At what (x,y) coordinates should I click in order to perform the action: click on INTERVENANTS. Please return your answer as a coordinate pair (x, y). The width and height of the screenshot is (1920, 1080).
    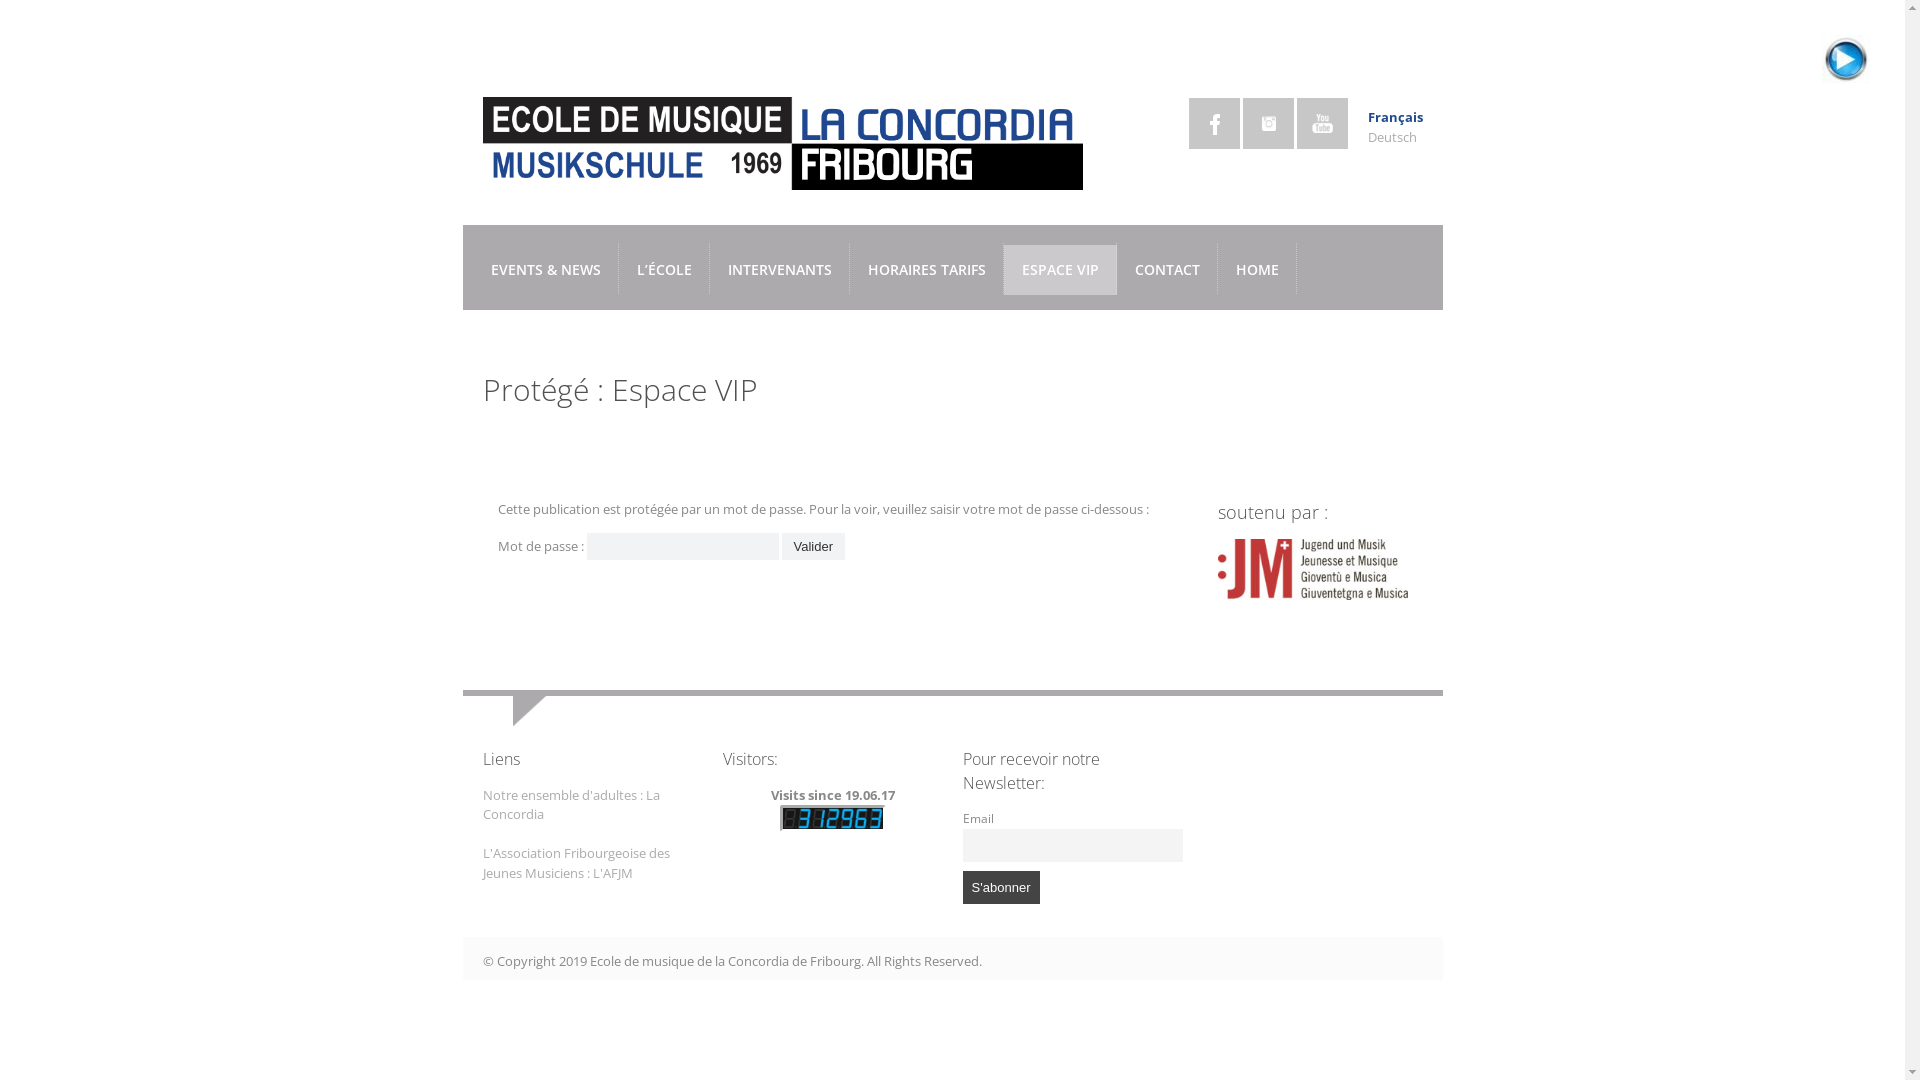
    Looking at the image, I should click on (780, 270).